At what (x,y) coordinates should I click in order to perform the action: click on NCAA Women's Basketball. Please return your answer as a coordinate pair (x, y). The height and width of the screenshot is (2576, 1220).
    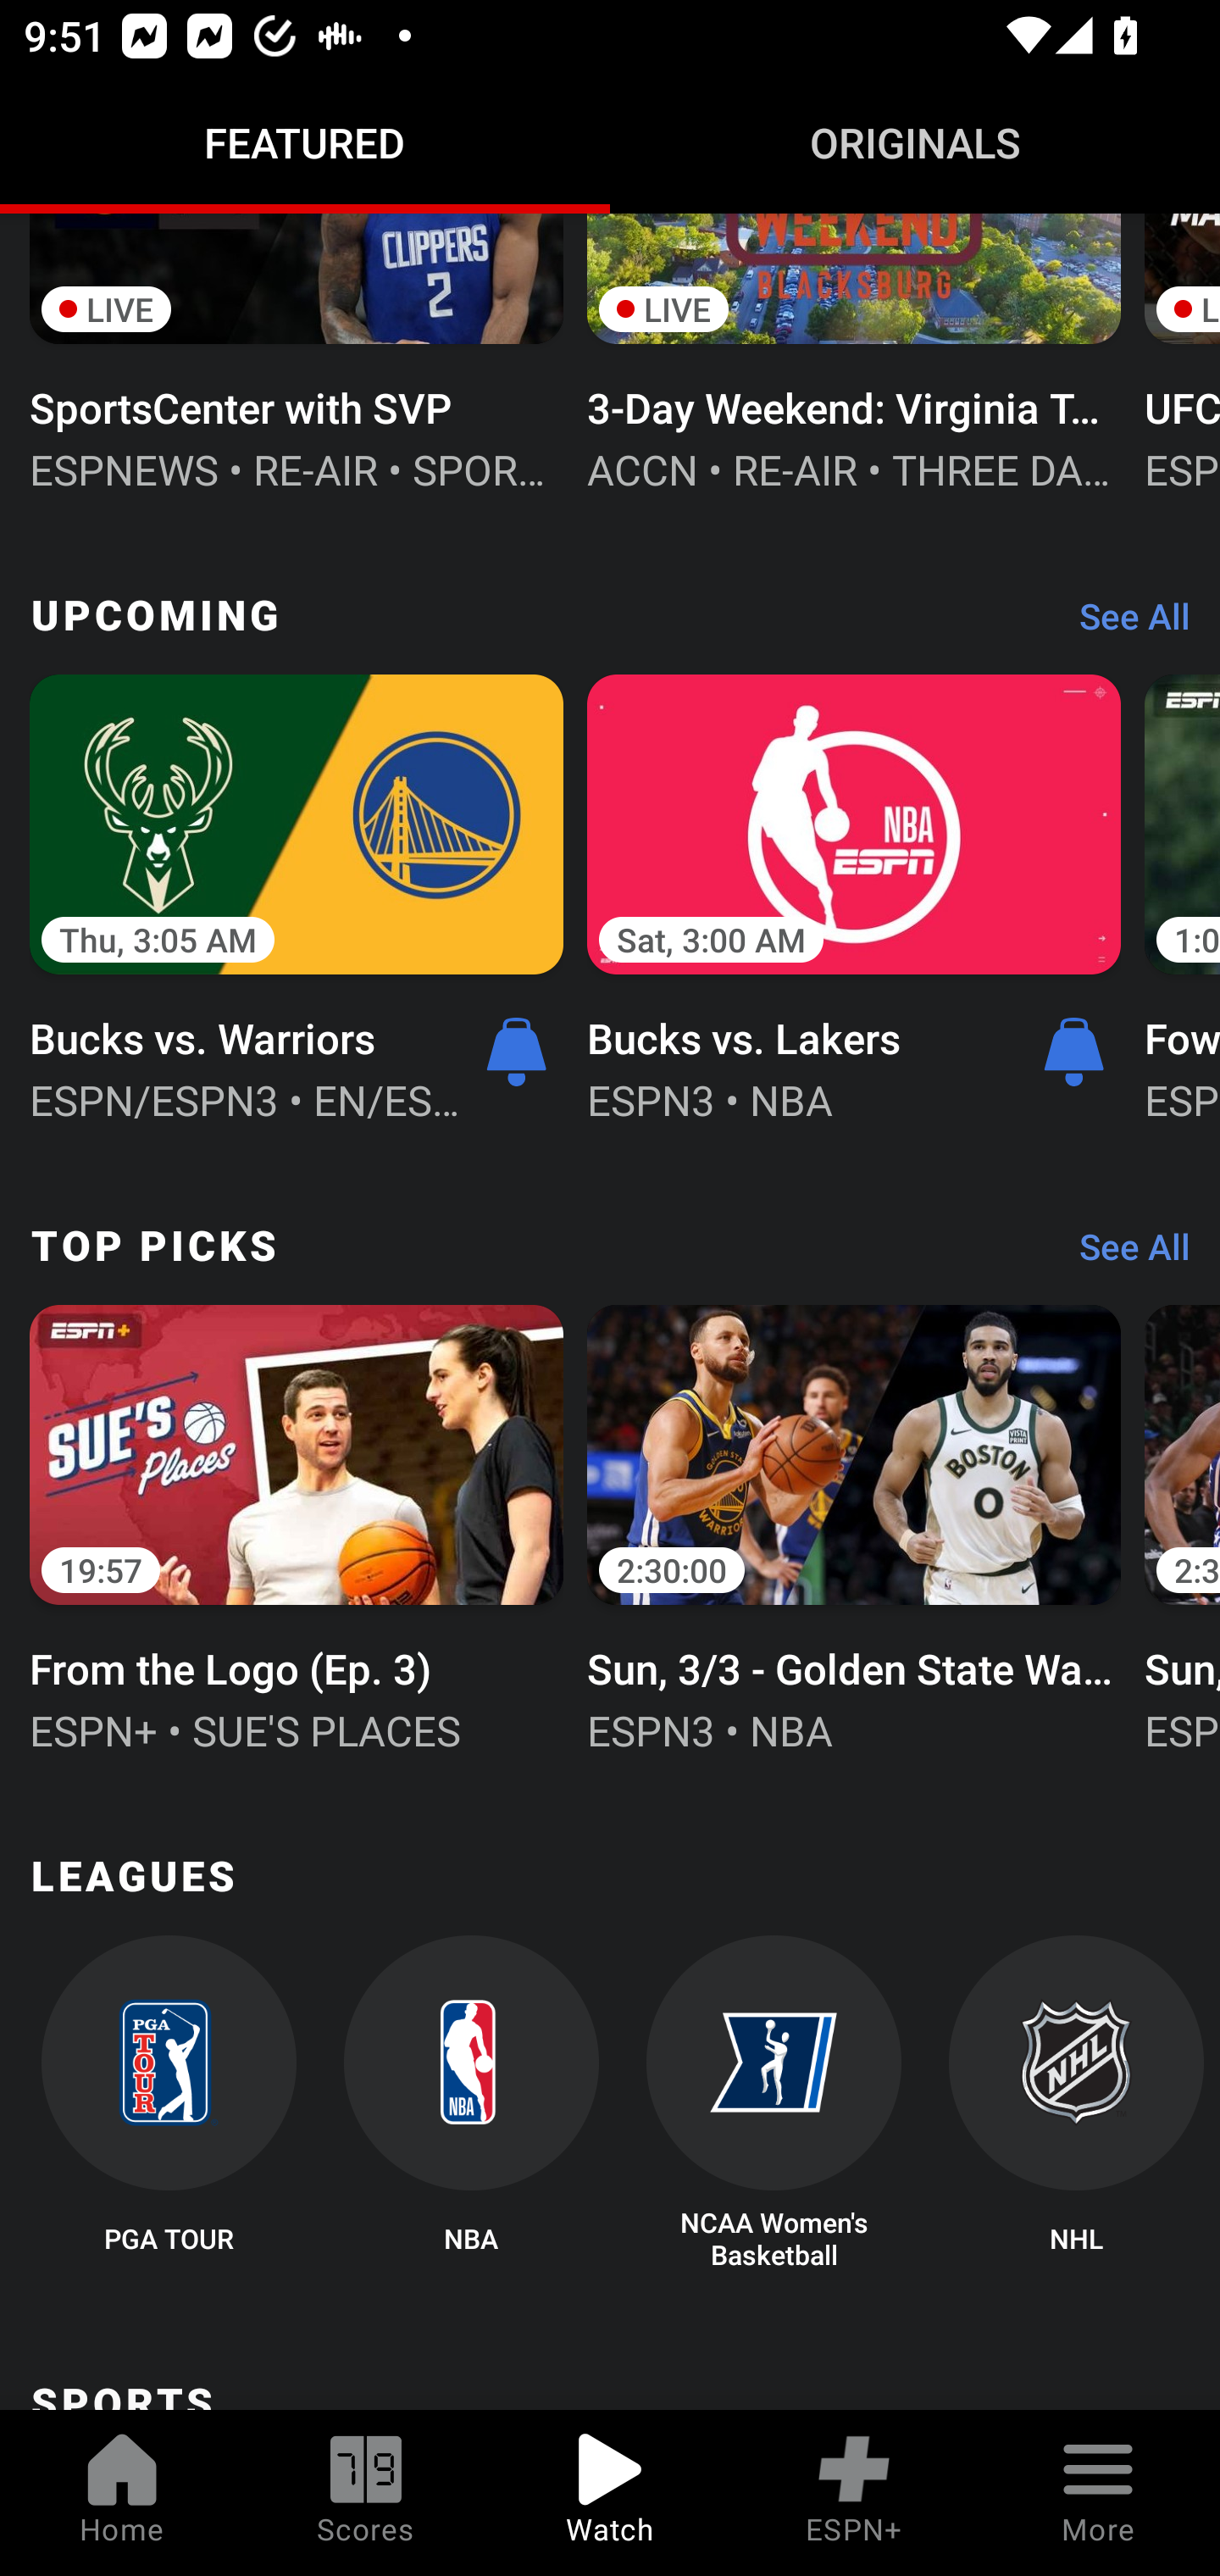
    Looking at the image, I should click on (774, 2105).